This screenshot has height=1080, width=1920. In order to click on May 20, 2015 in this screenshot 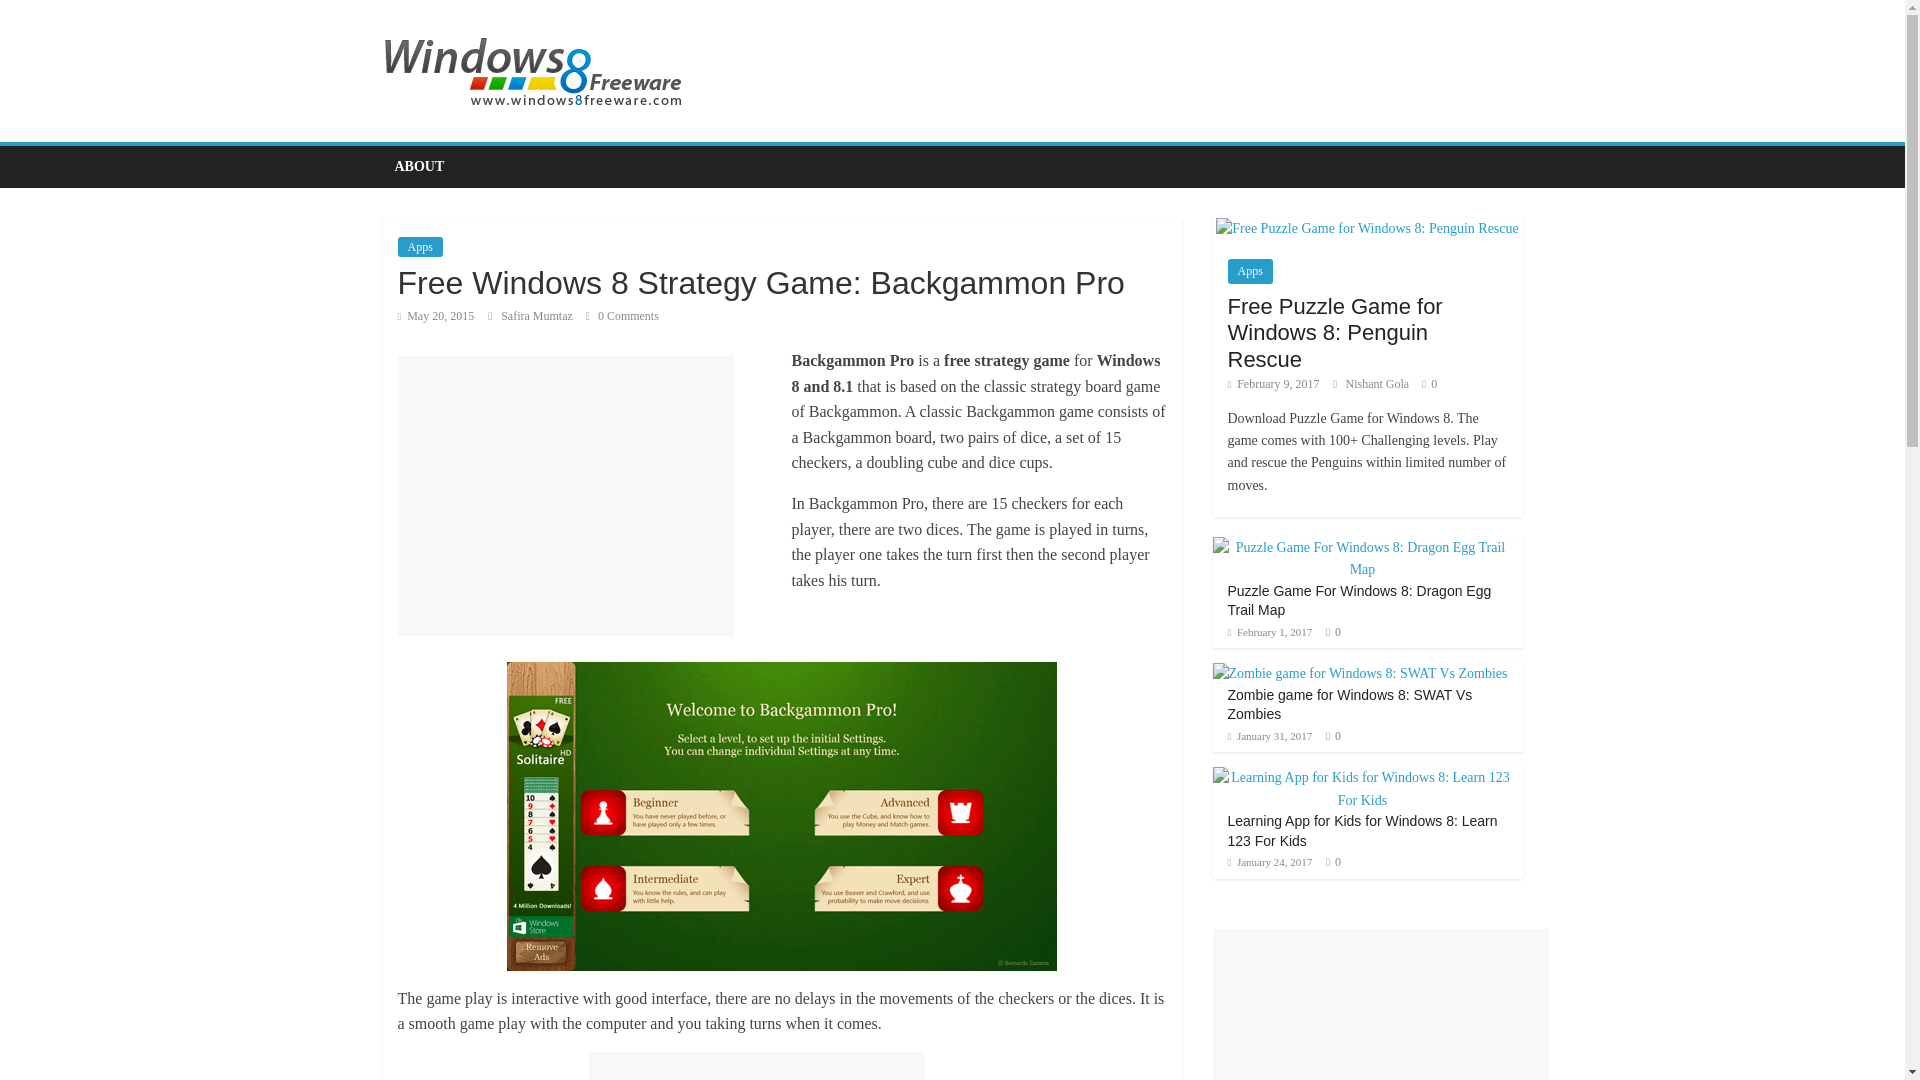, I will do `click(436, 315)`.